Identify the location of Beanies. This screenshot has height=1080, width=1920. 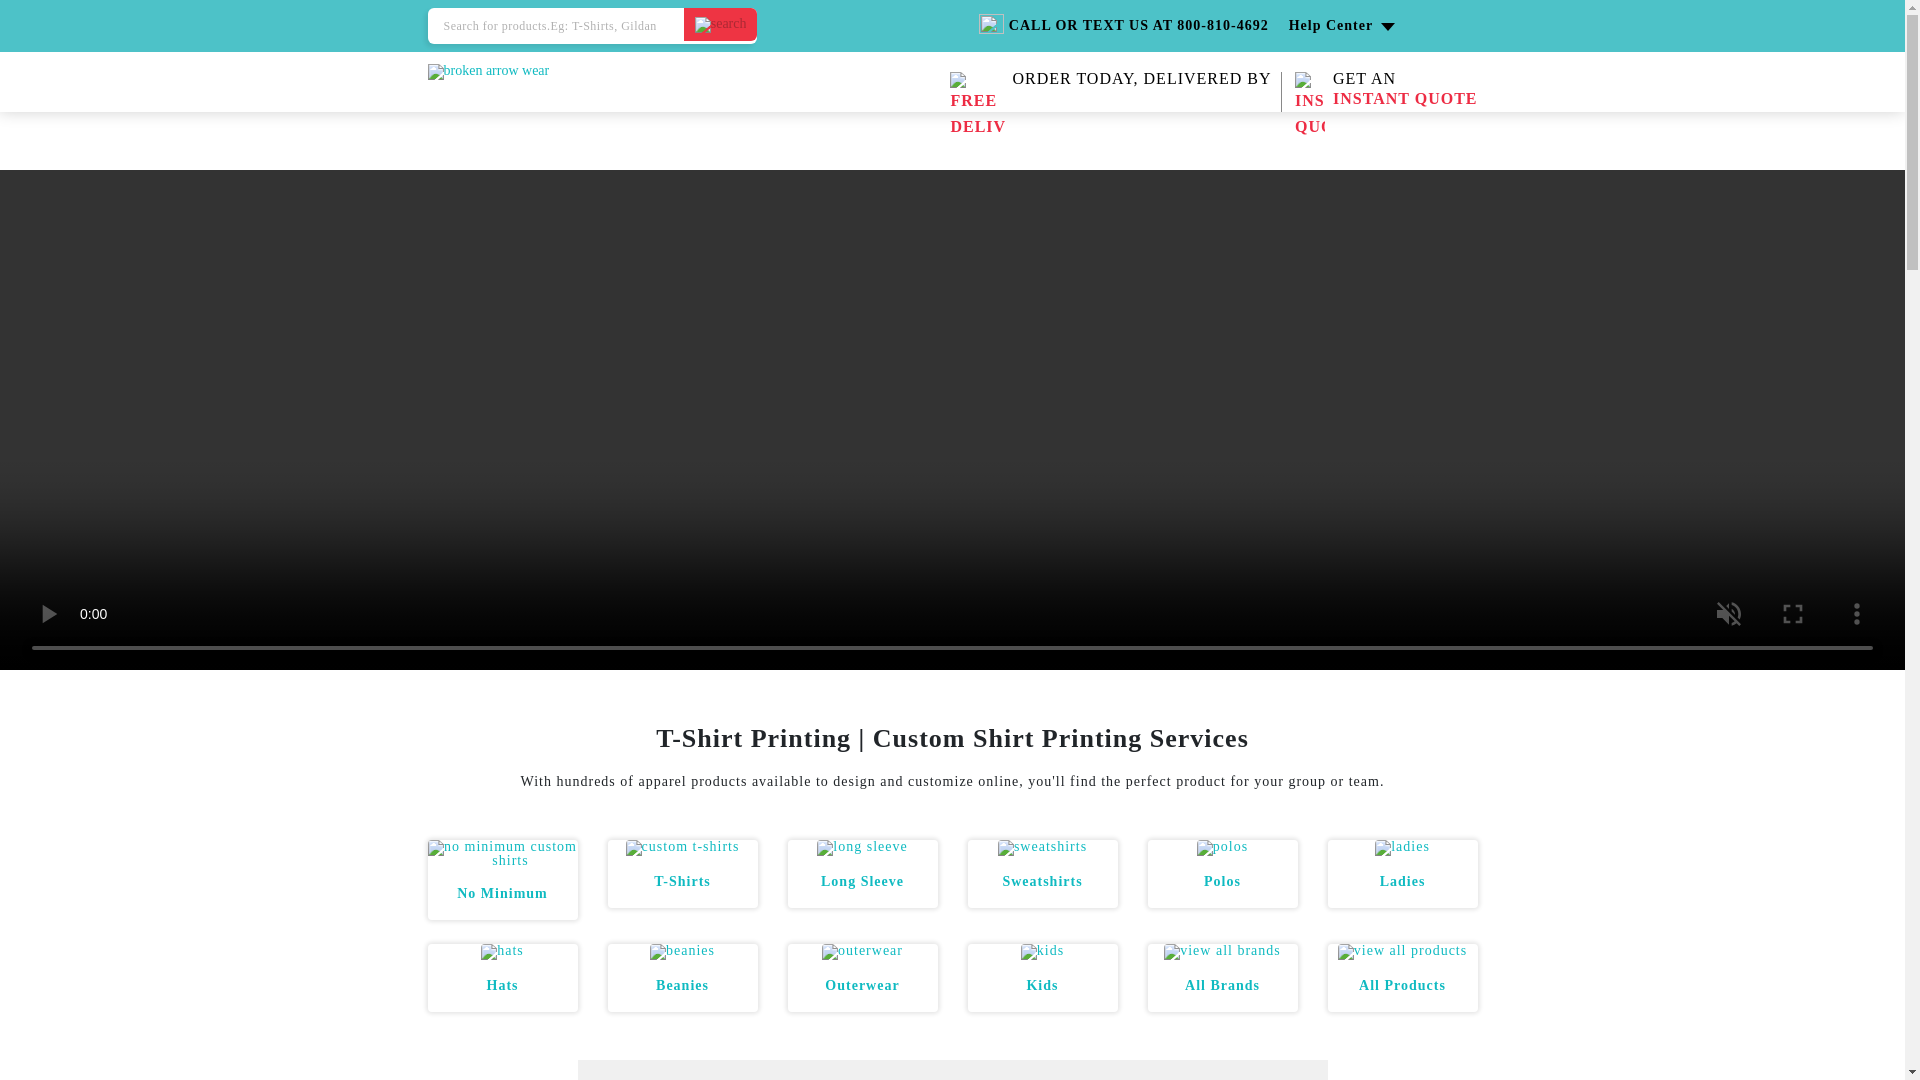
(1123, 26).